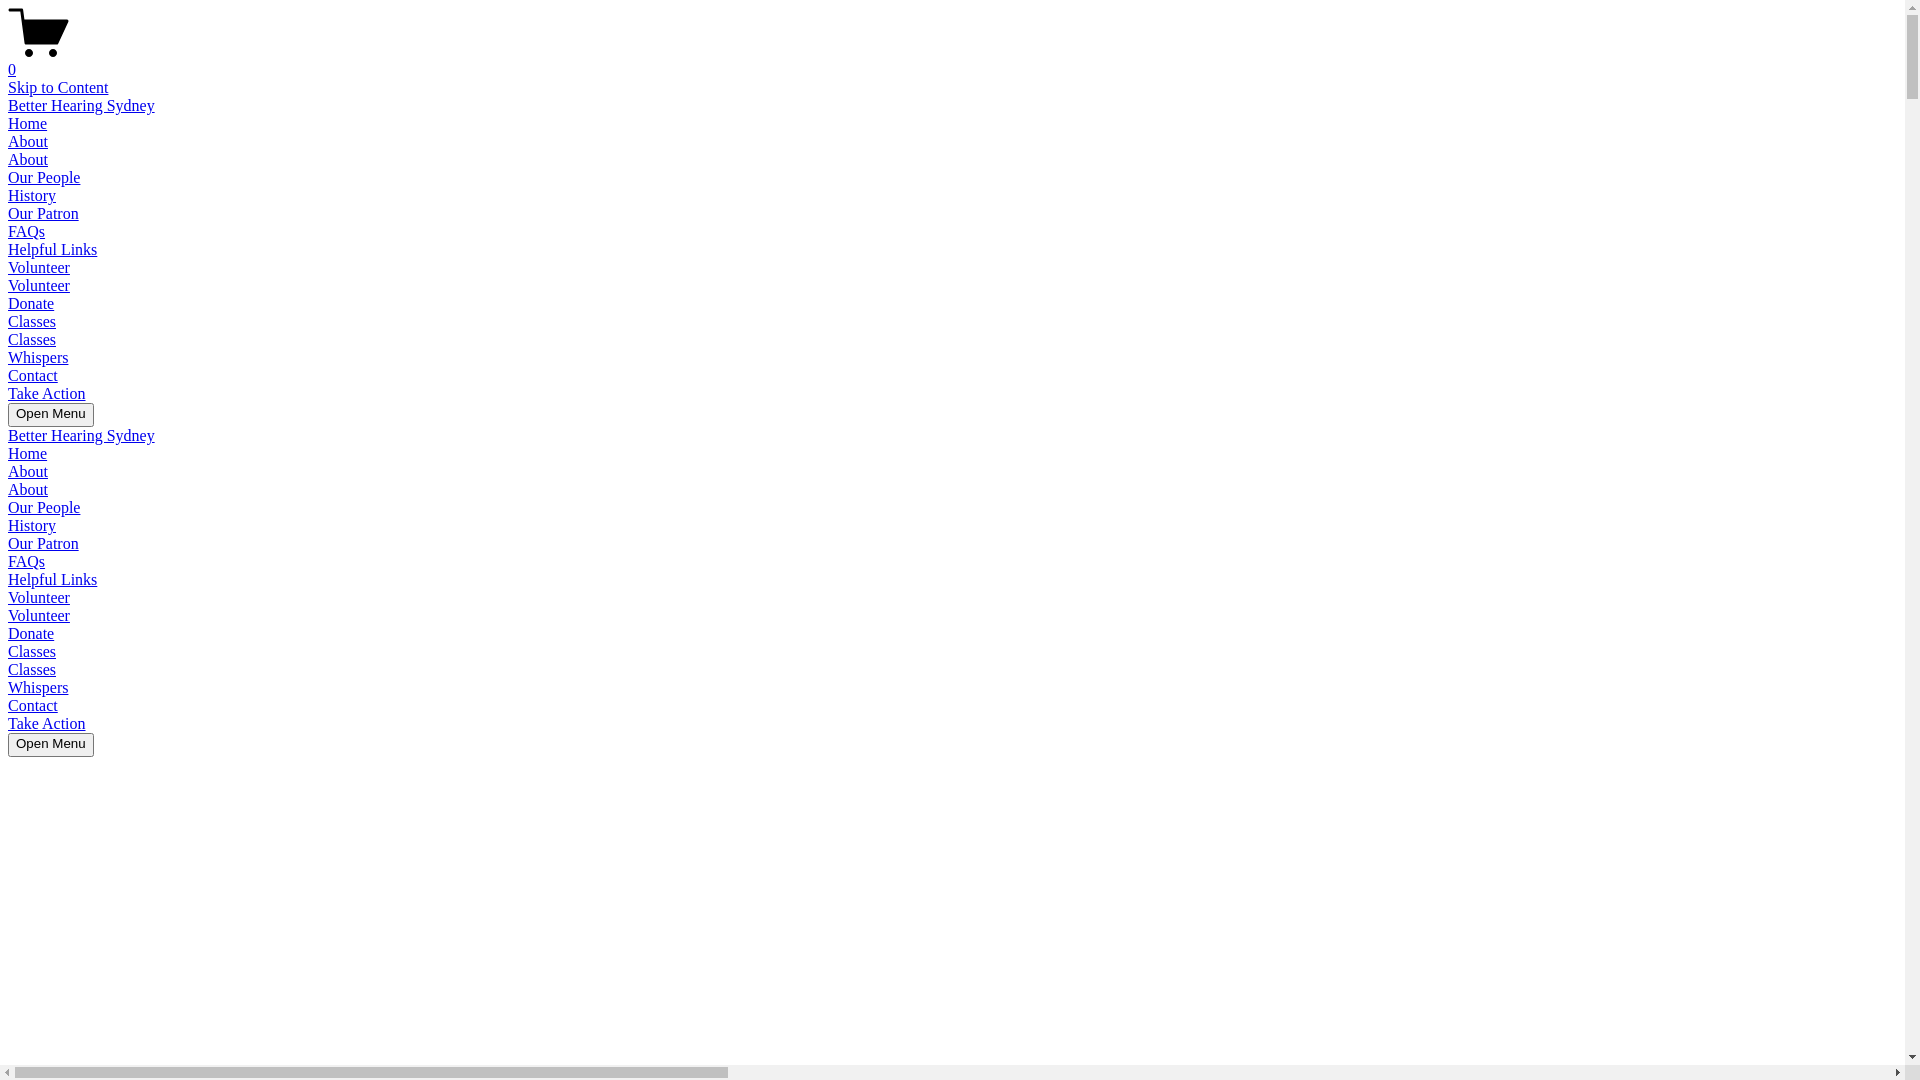 The height and width of the screenshot is (1080, 1920). Describe the element at coordinates (47, 724) in the screenshot. I see `Take Action` at that location.